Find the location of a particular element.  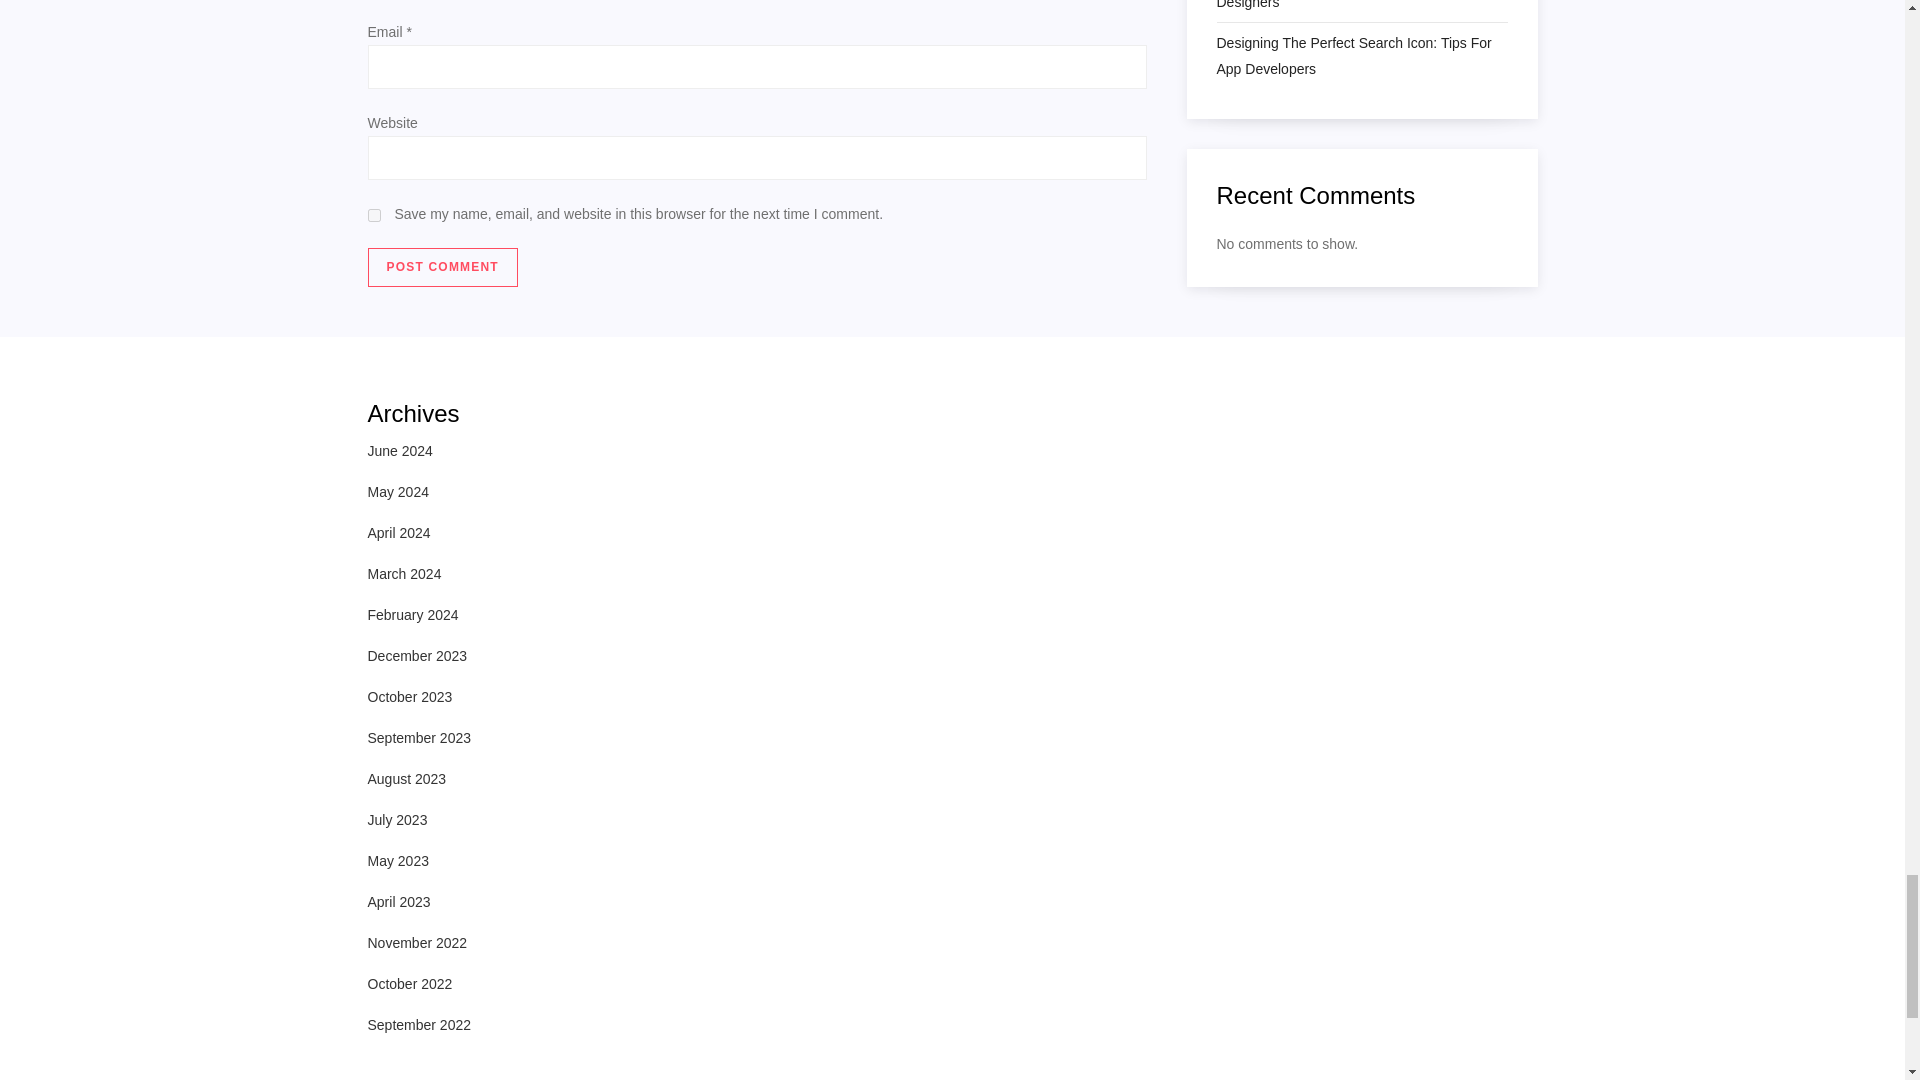

April 2023 is located at coordinates (399, 901).